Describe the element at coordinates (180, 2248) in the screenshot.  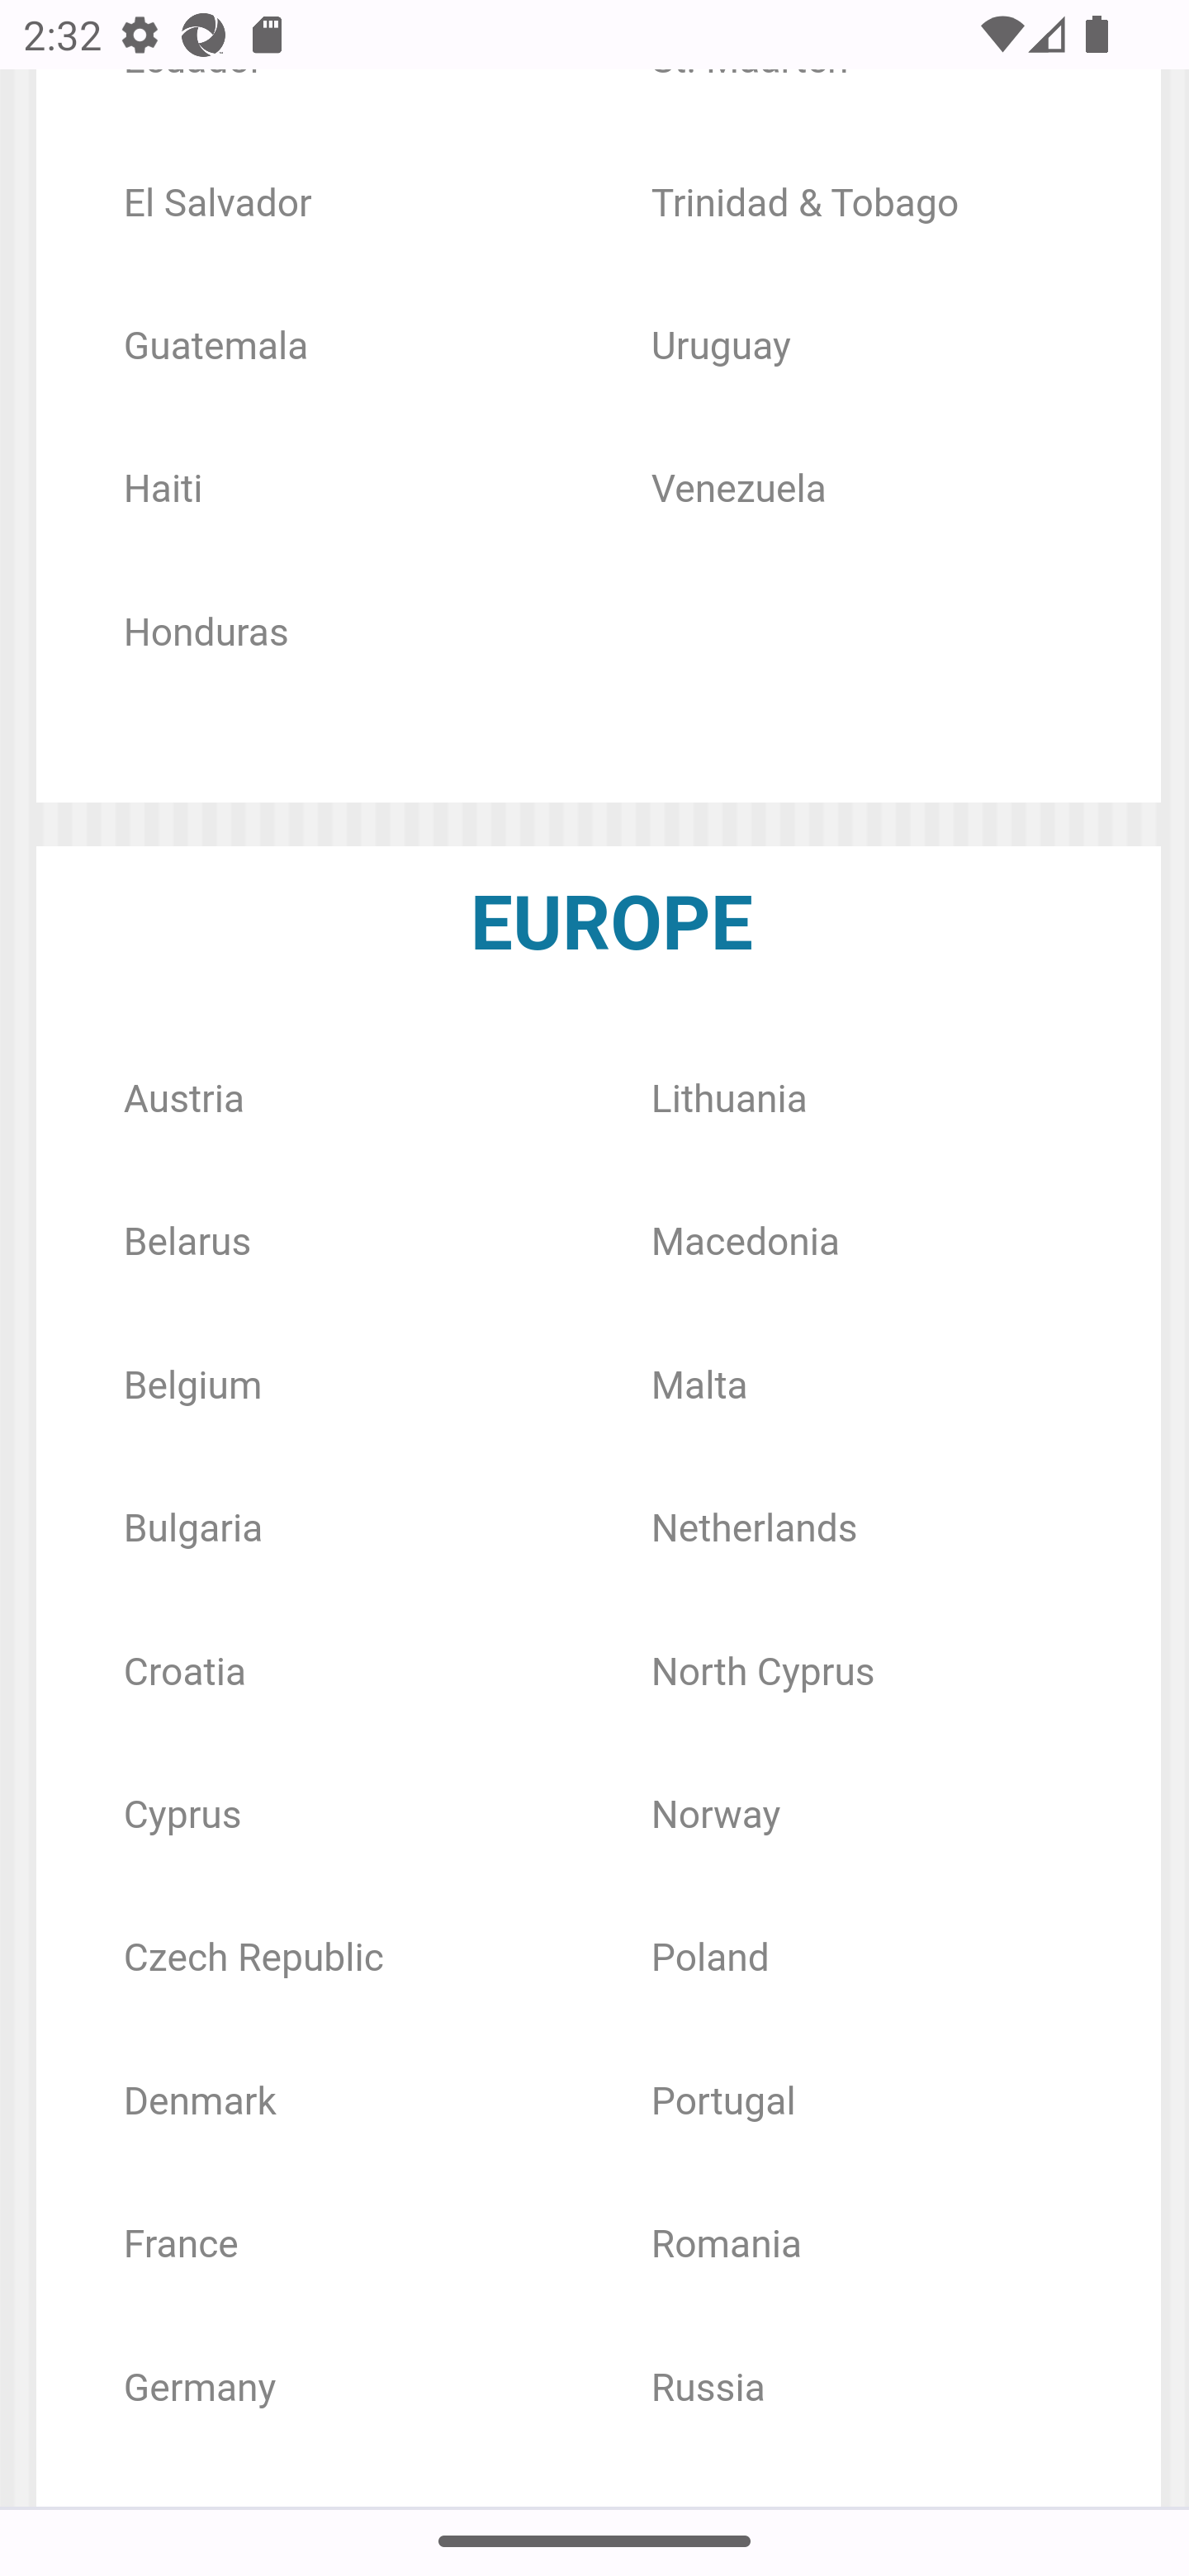
I see `France` at that location.